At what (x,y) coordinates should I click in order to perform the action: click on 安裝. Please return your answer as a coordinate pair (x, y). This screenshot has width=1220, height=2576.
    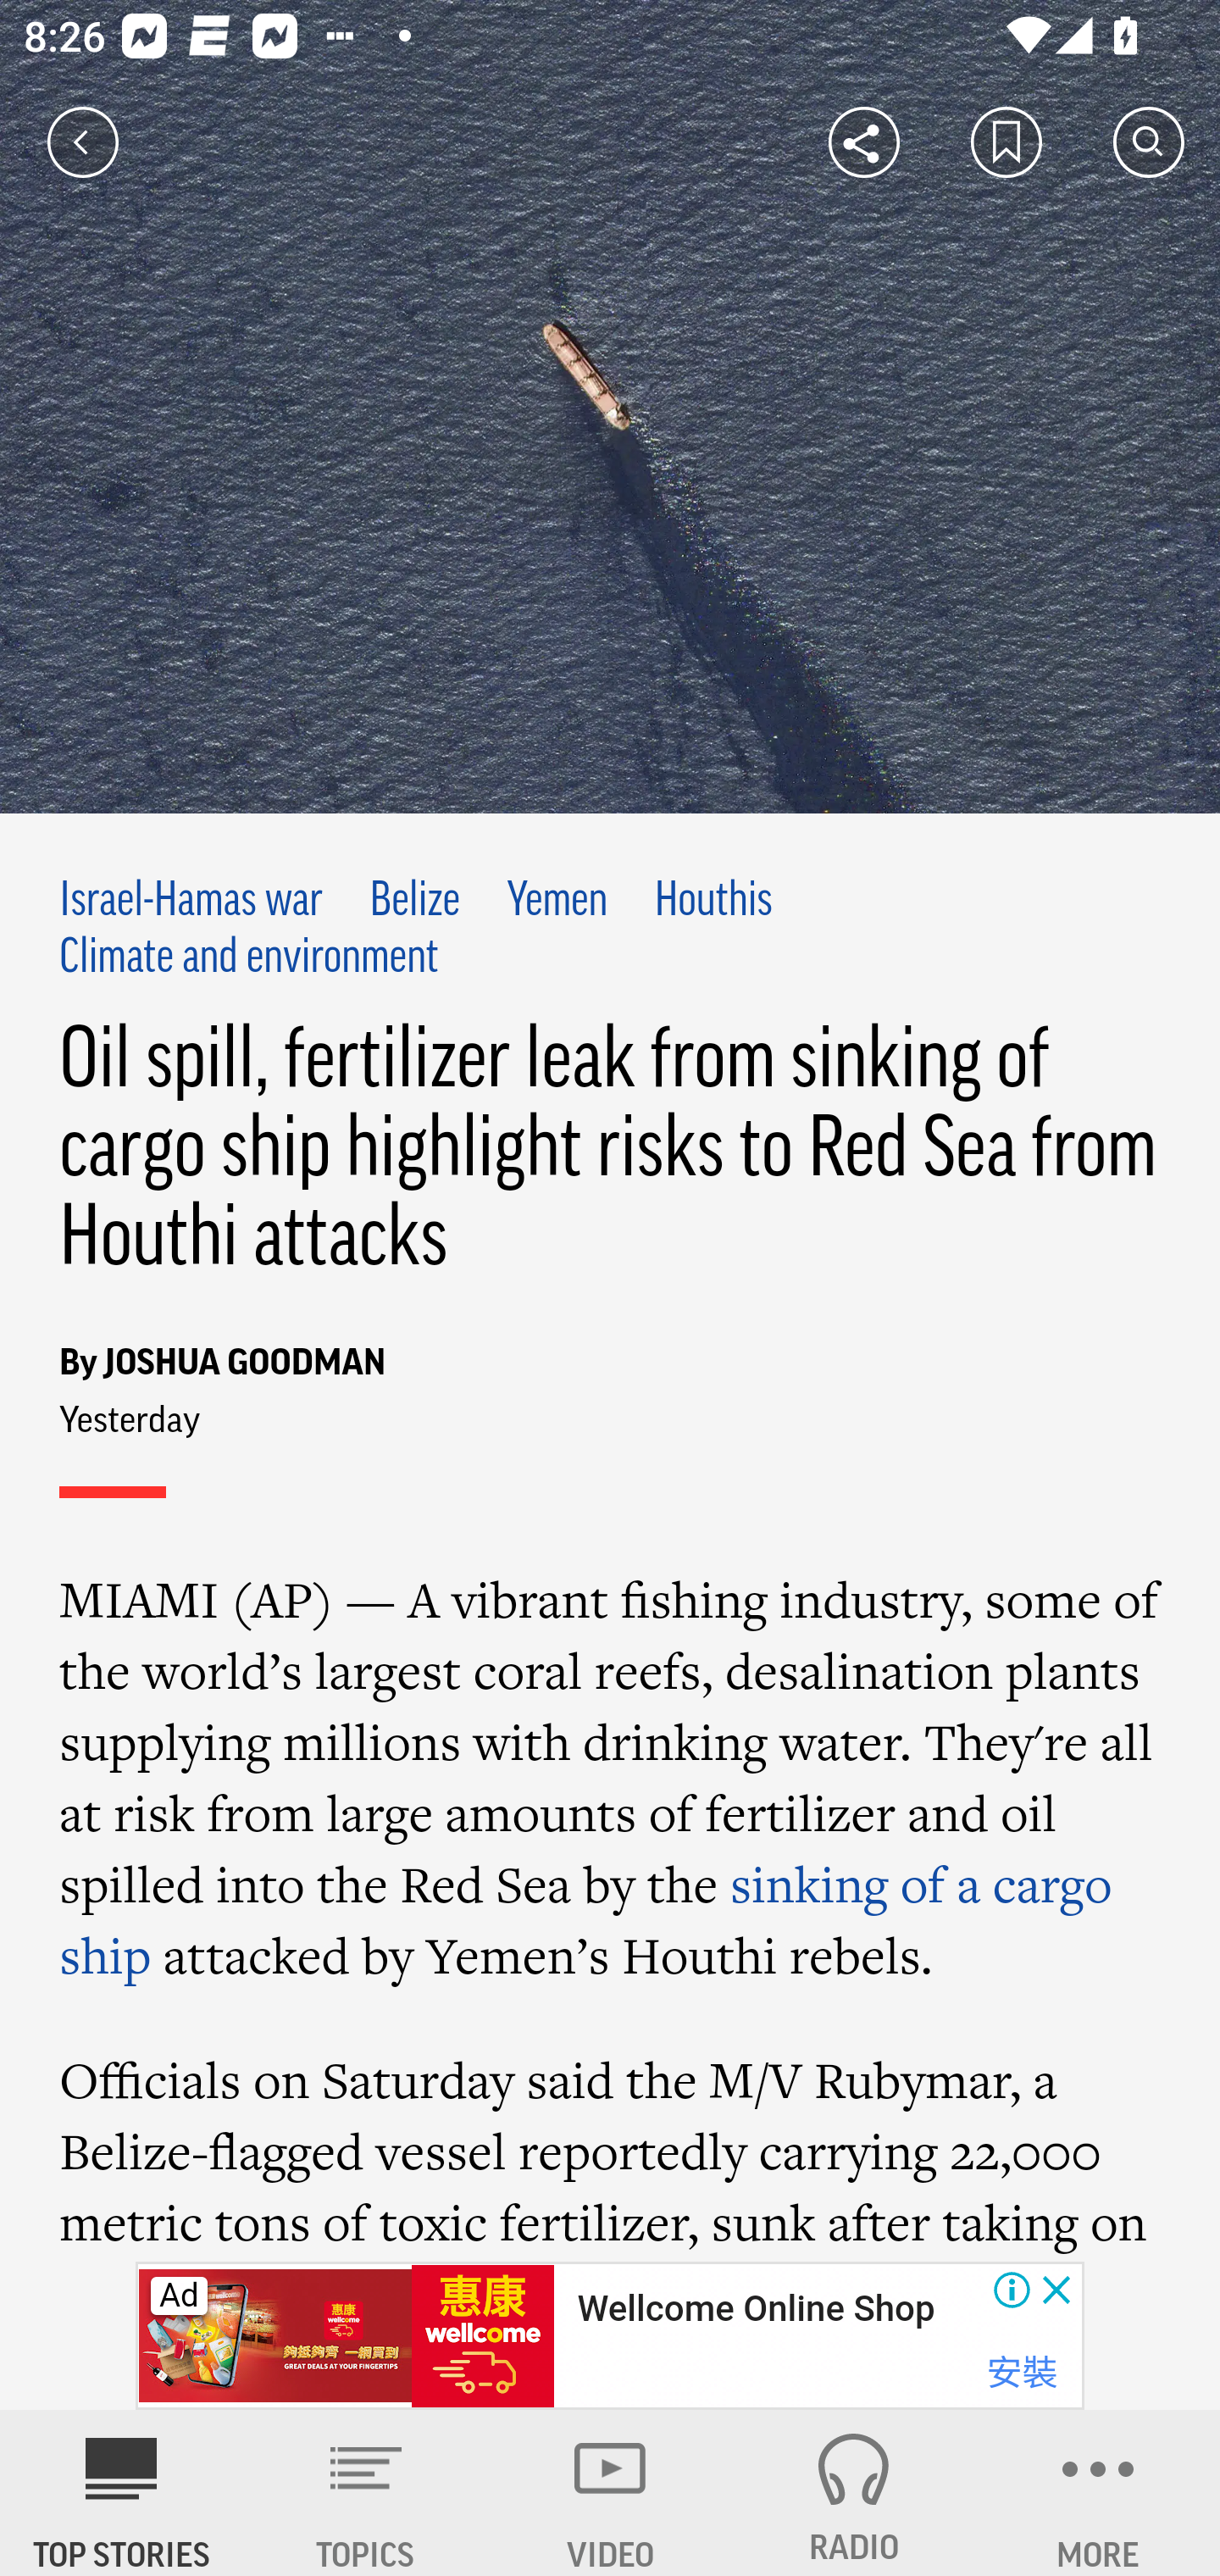
    Looking at the image, I should click on (1022, 2373).